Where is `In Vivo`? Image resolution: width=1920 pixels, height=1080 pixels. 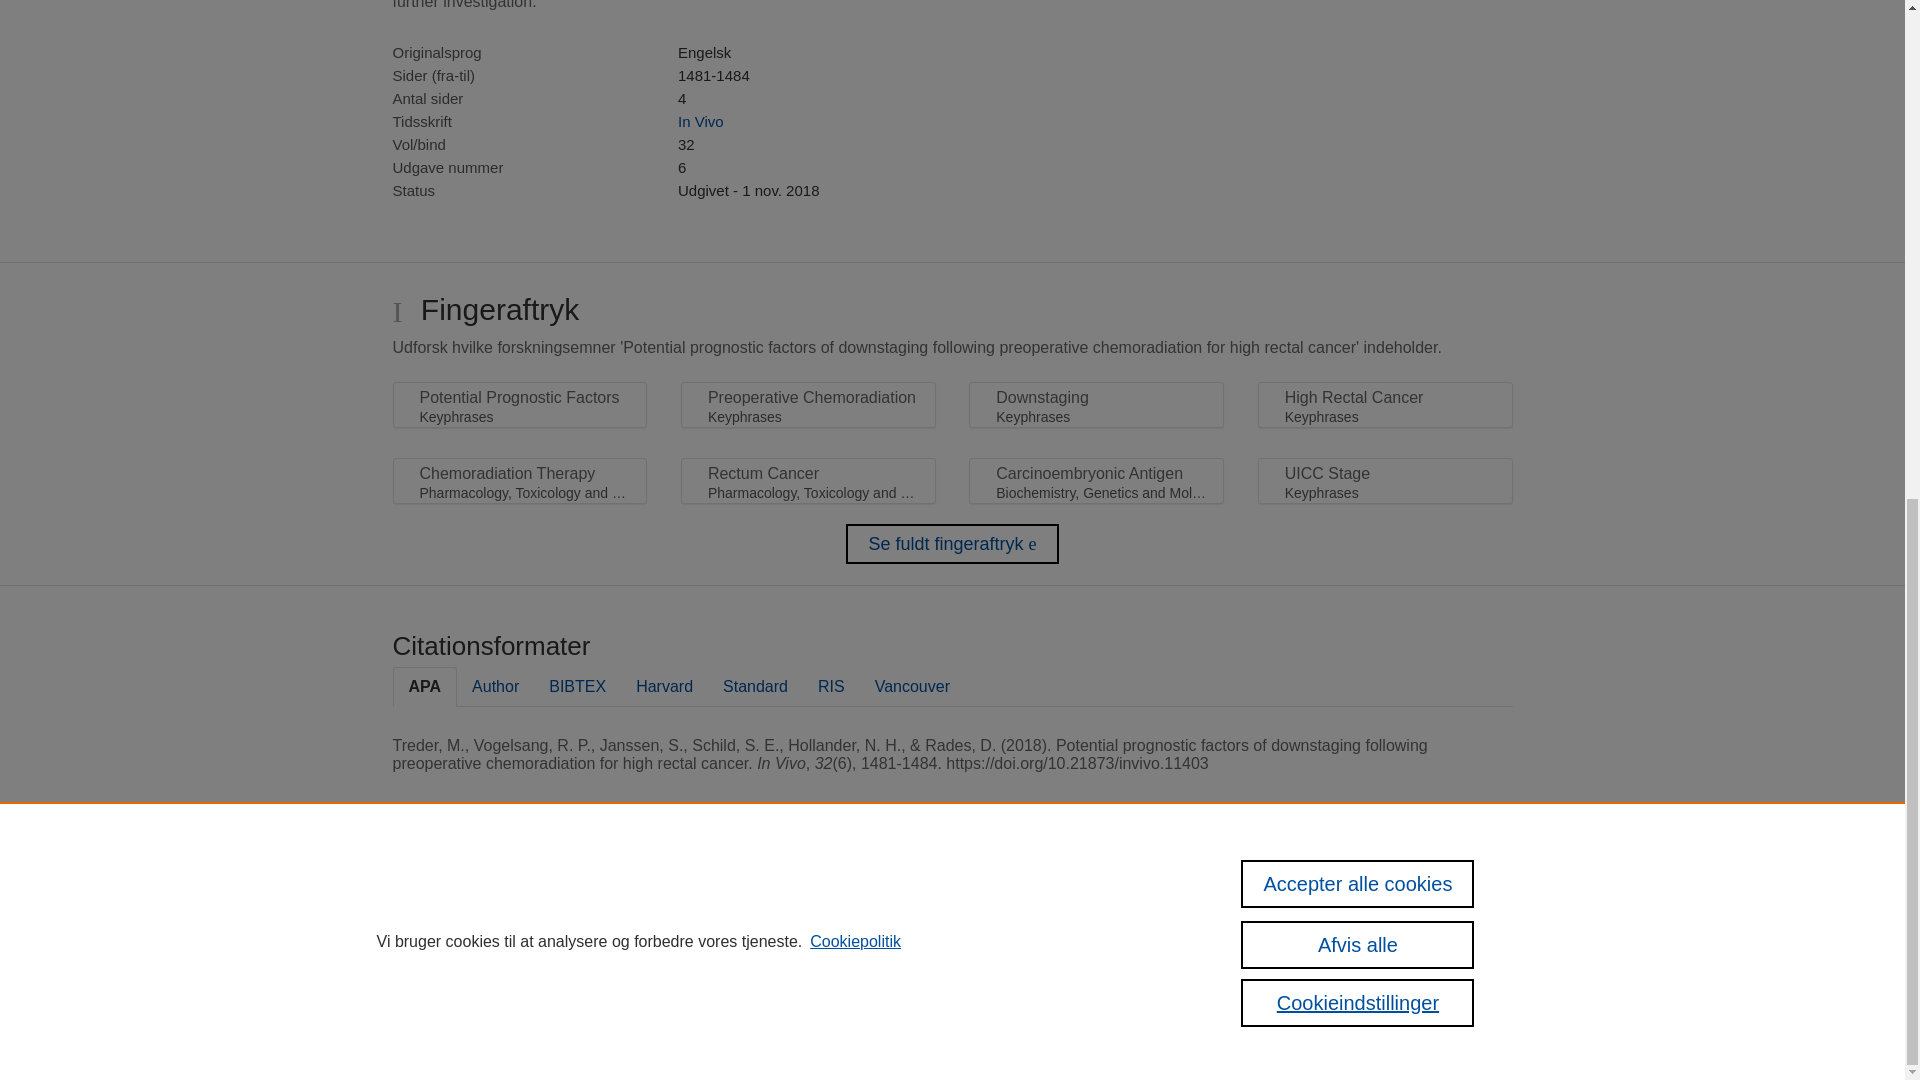
In Vivo is located at coordinates (700, 121).